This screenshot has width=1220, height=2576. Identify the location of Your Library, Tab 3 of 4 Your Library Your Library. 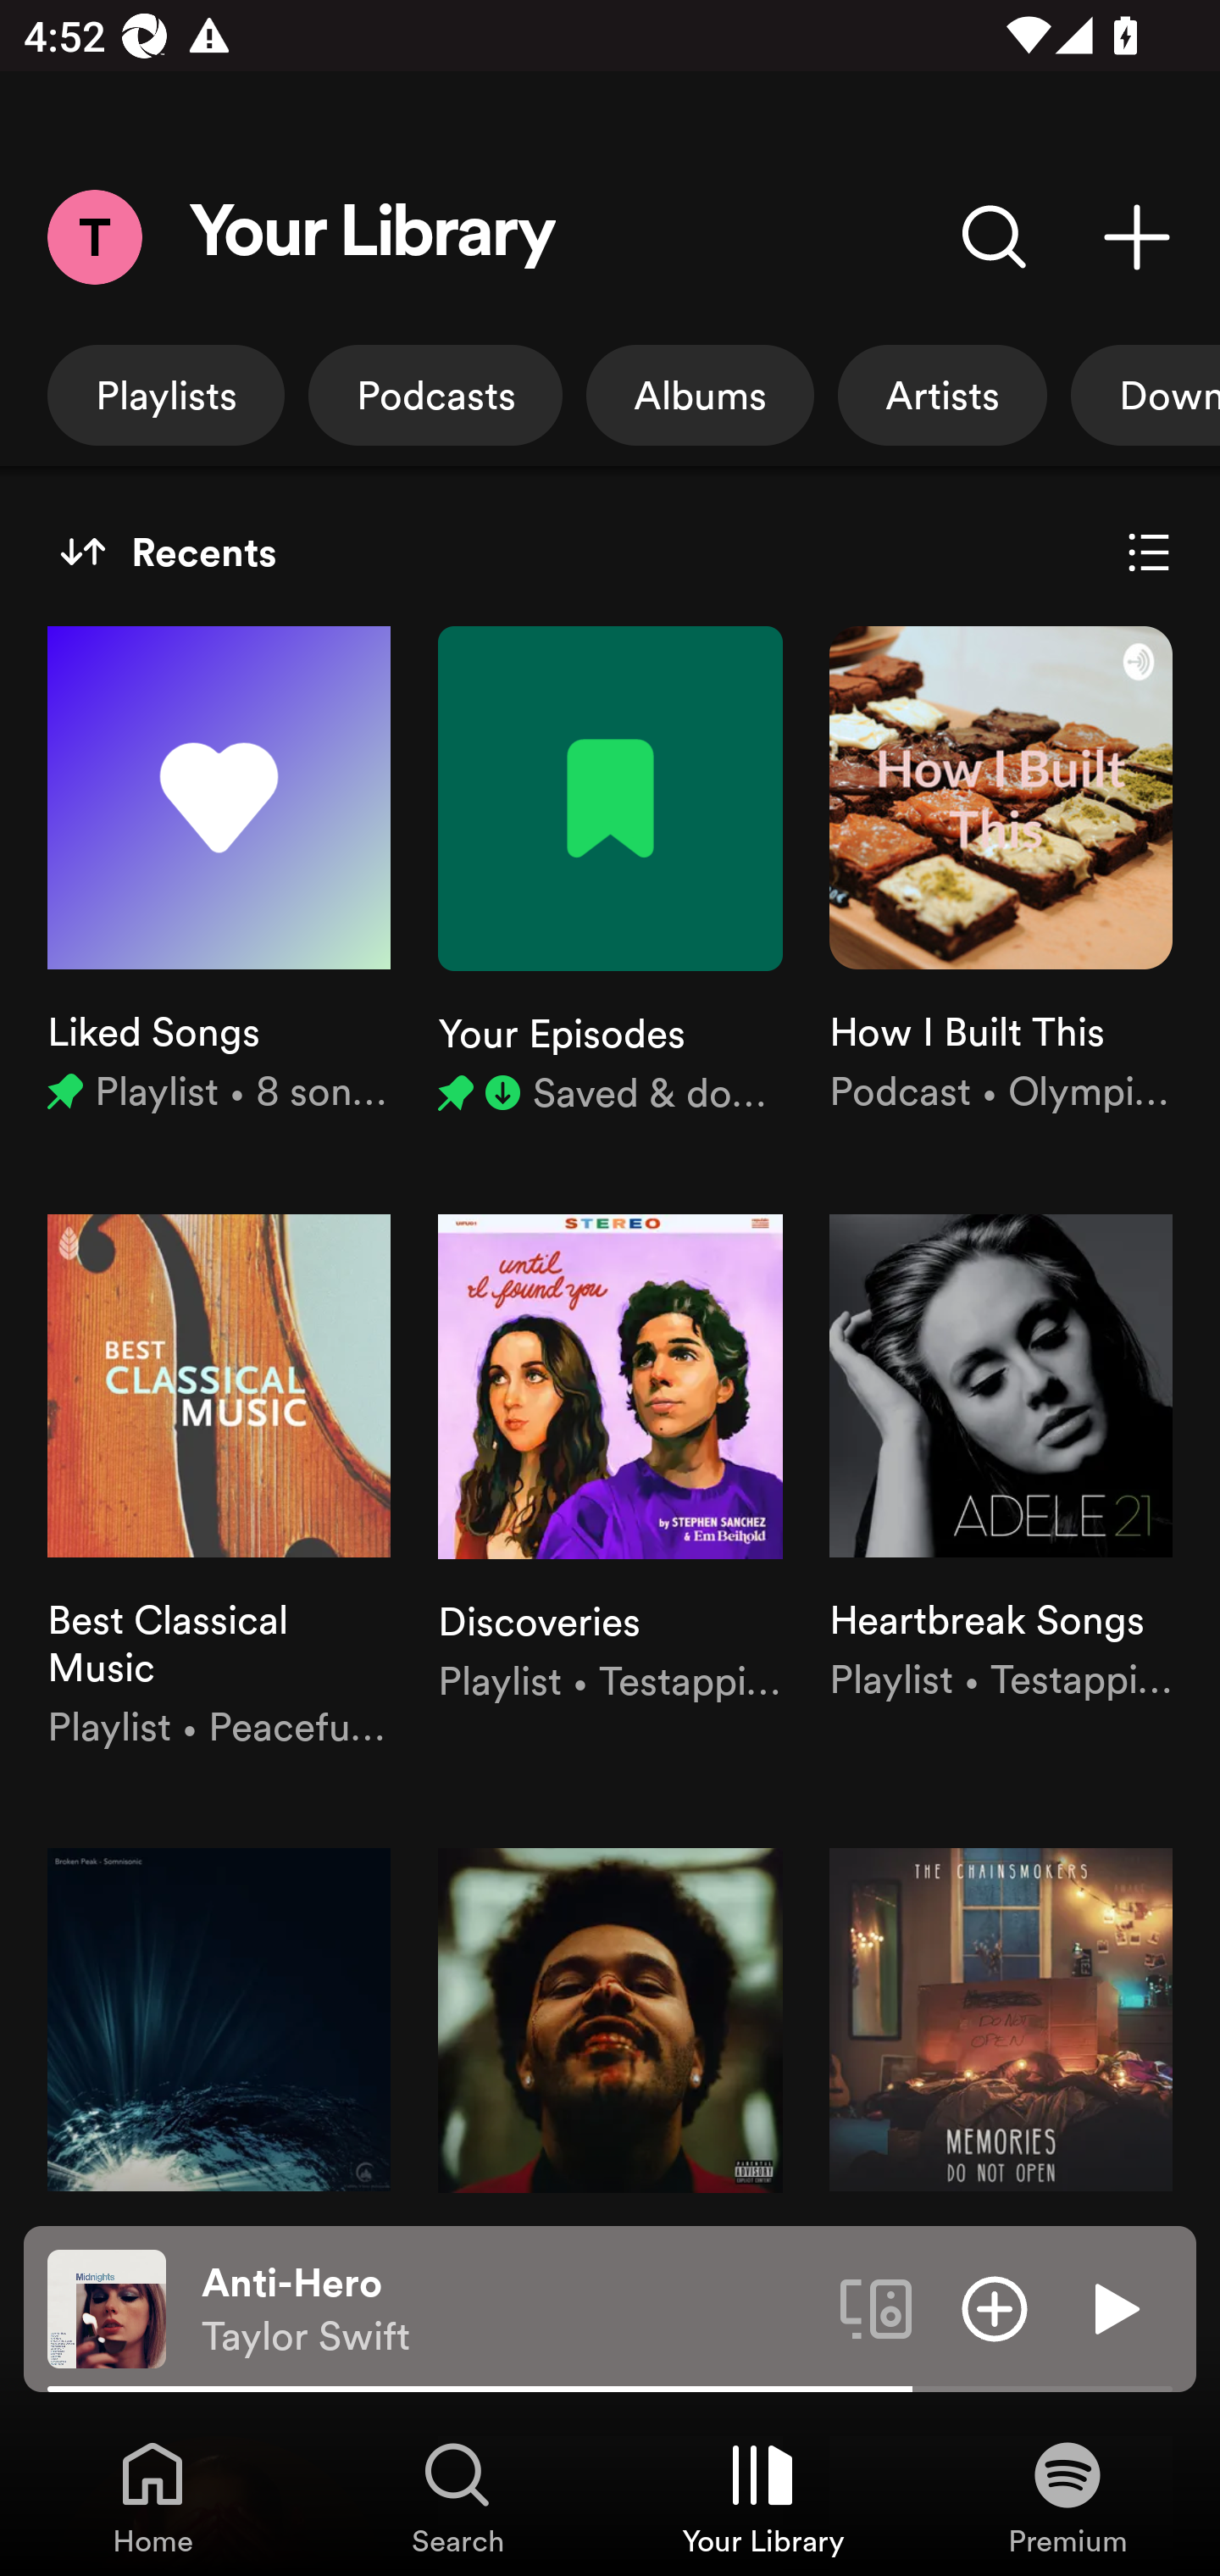
(762, 2496).